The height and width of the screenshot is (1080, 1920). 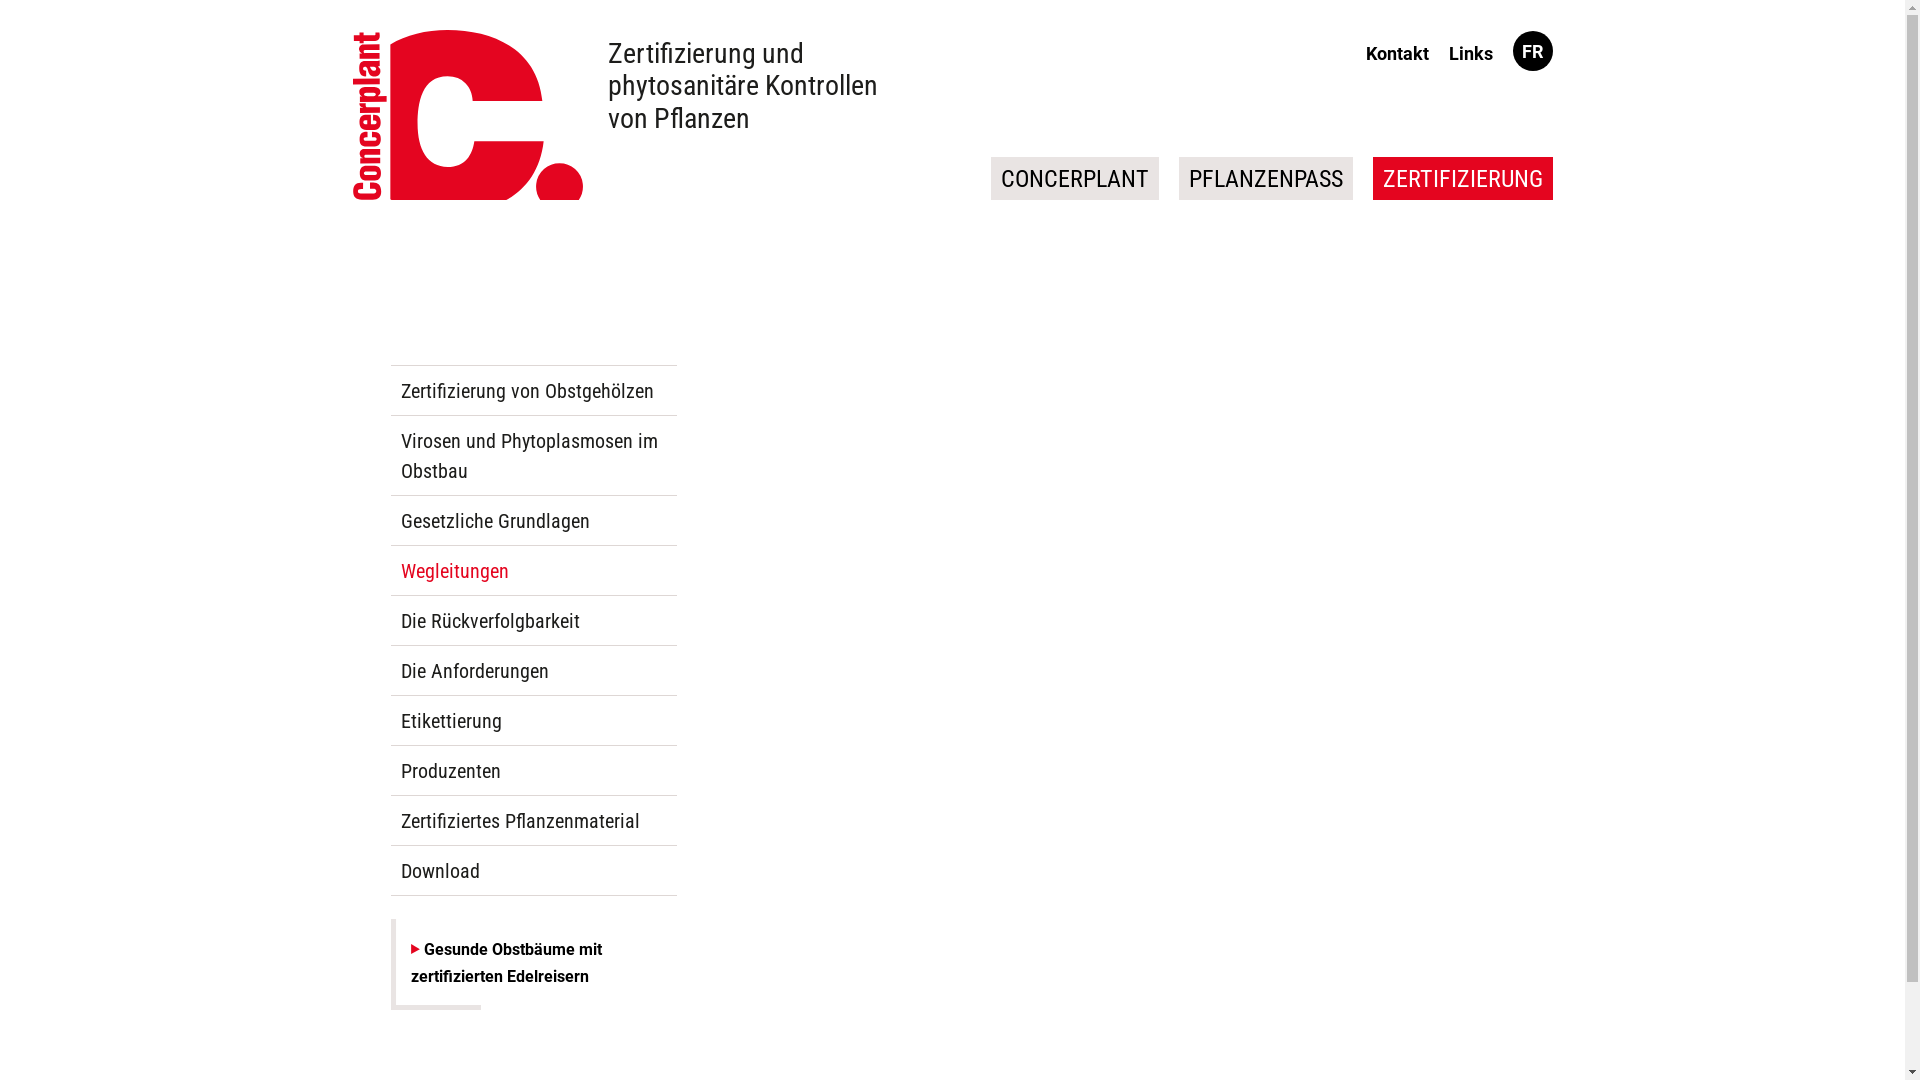 What do you see at coordinates (533, 671) in the screenshot?
I see `Die Anforderungen` at bounding box center [533, 671].